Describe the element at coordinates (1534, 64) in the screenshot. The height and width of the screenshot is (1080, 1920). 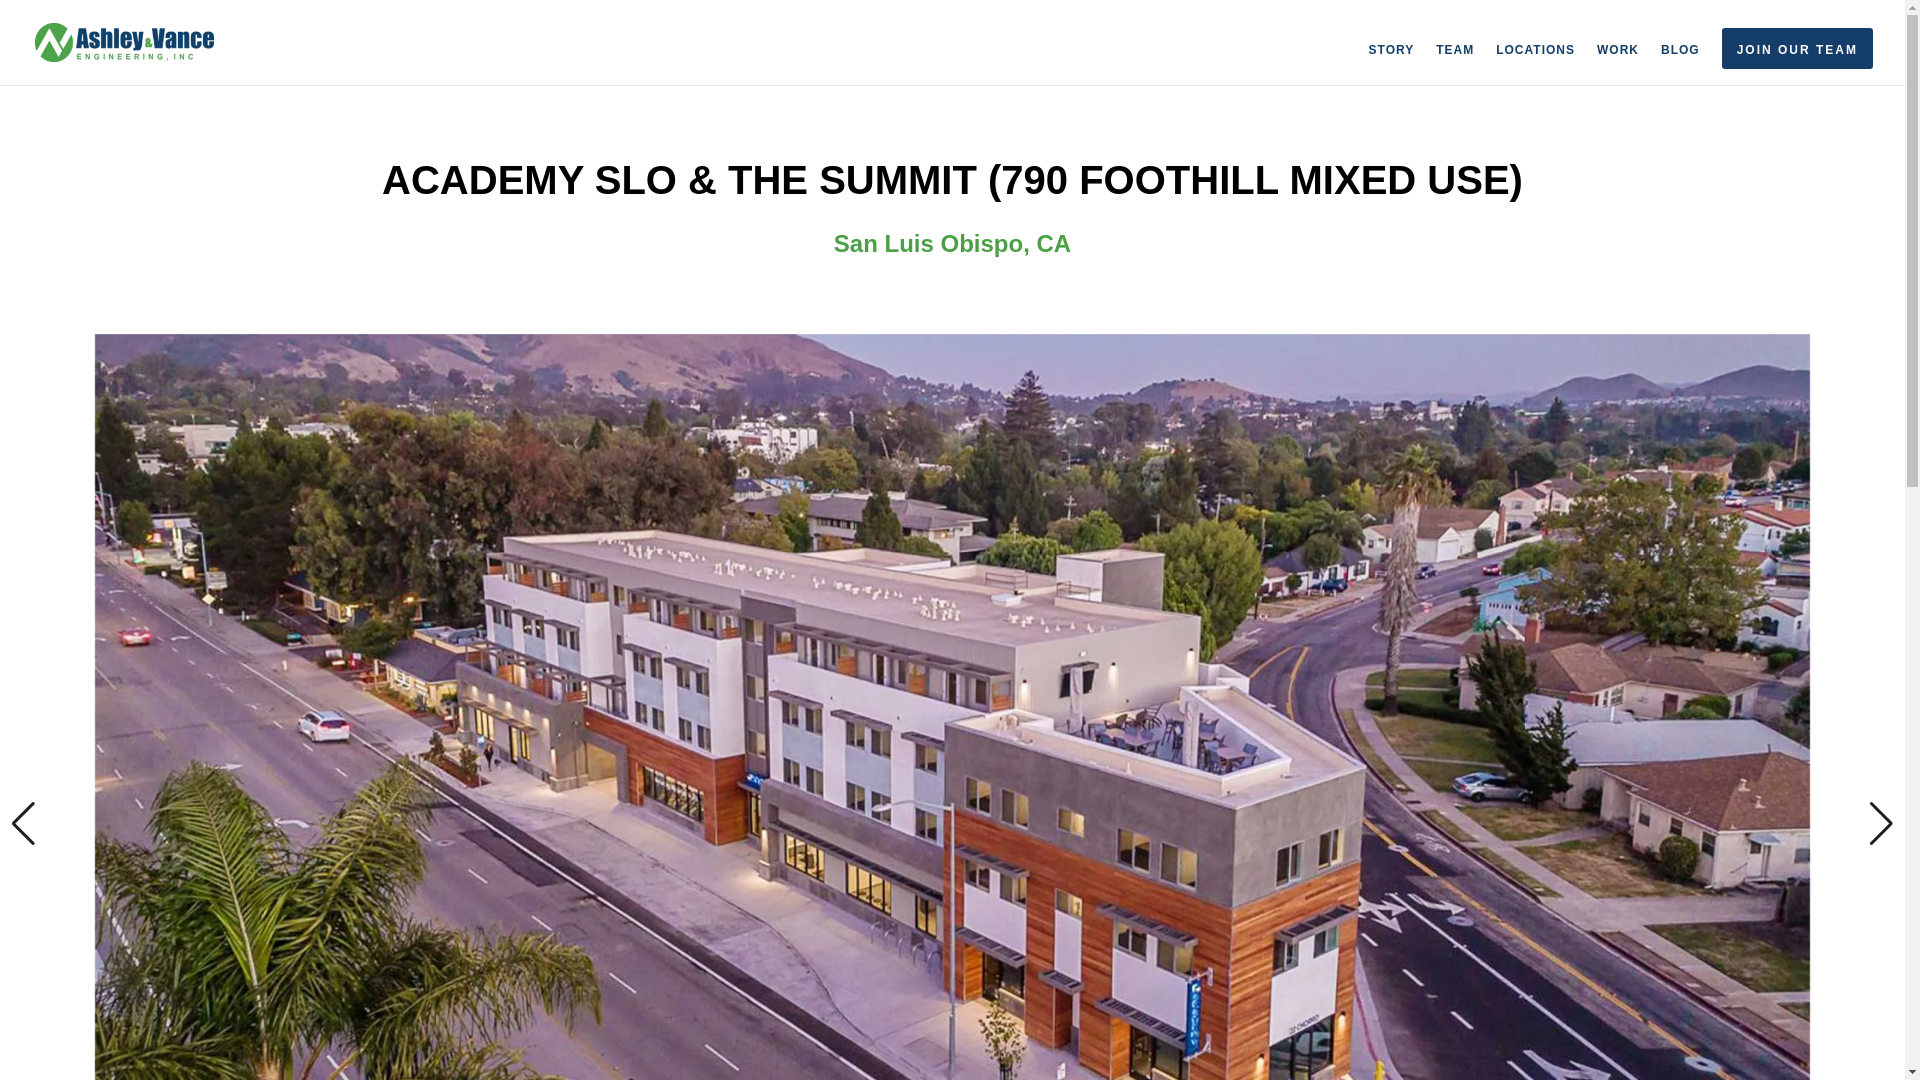
I see `LOCATIONS` at that location.